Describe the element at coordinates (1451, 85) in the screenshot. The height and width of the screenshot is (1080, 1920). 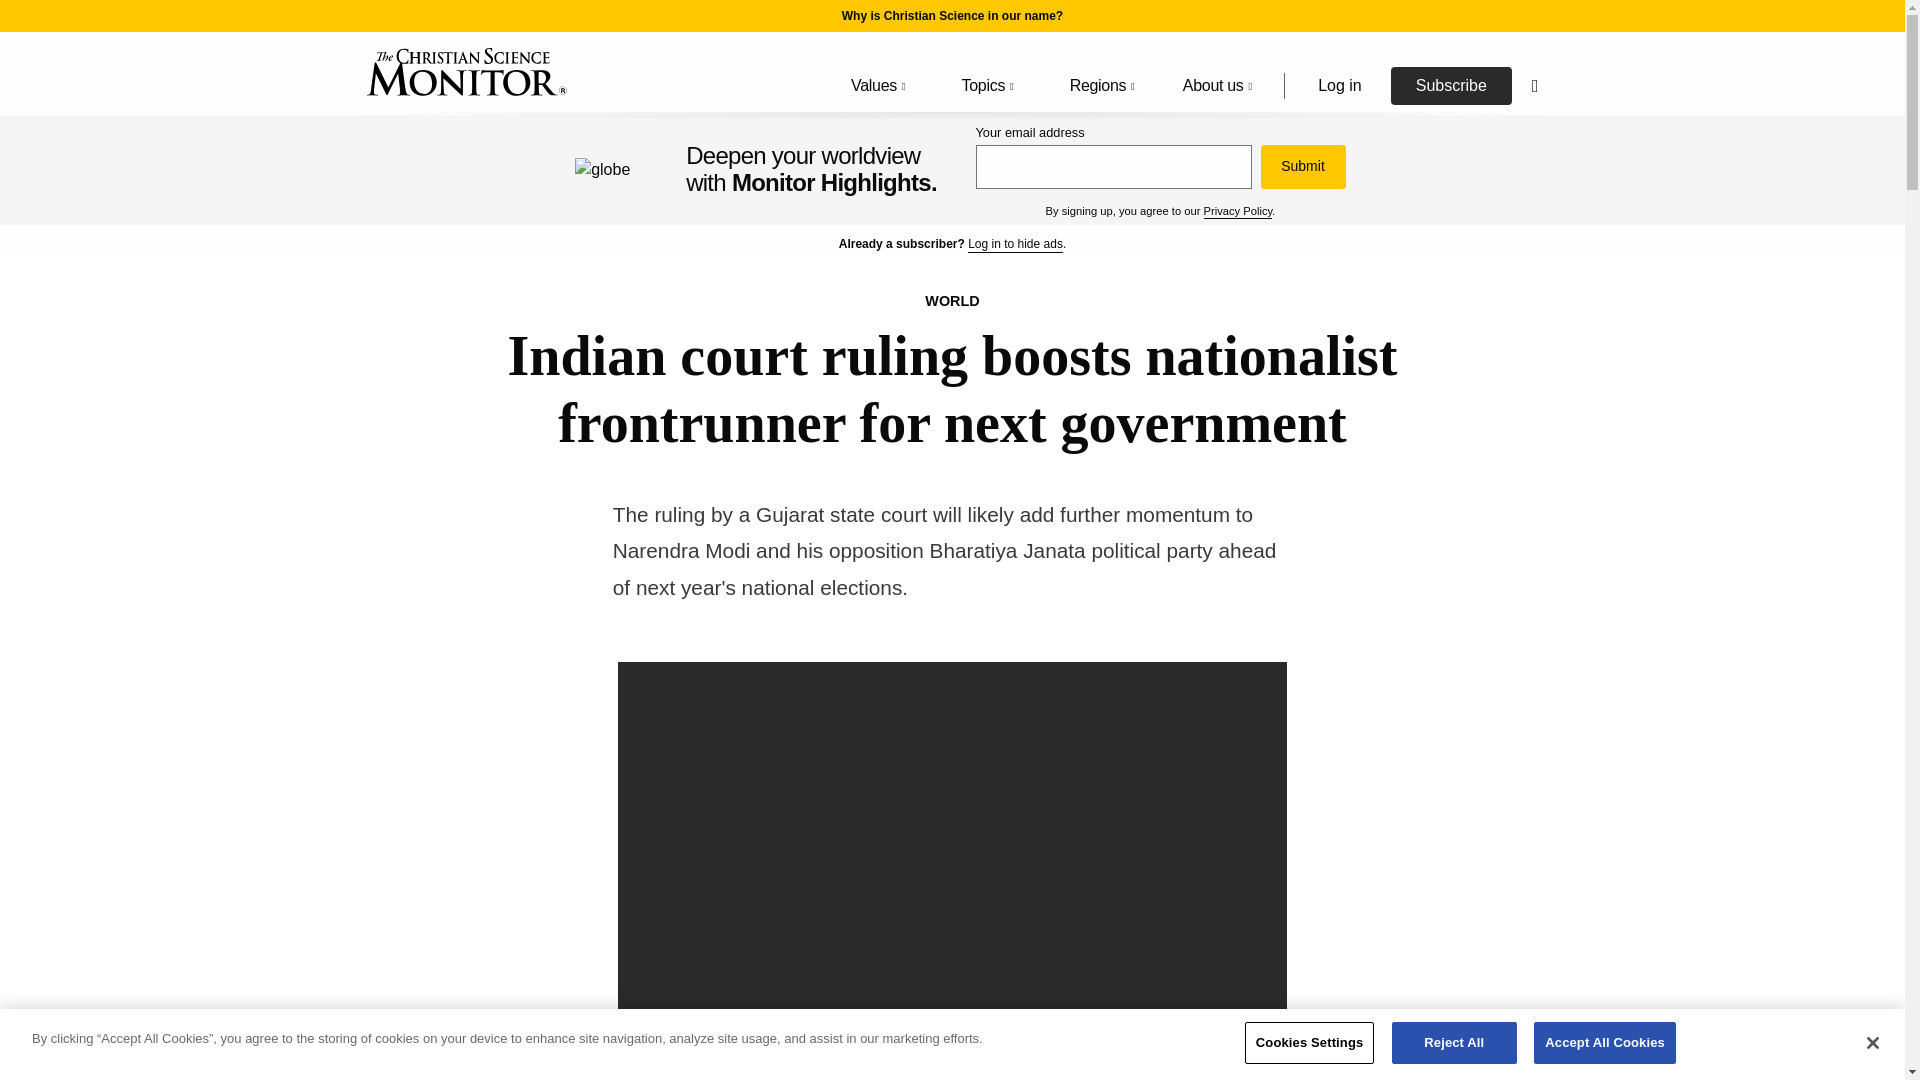
I see `Subscribe` at that location.